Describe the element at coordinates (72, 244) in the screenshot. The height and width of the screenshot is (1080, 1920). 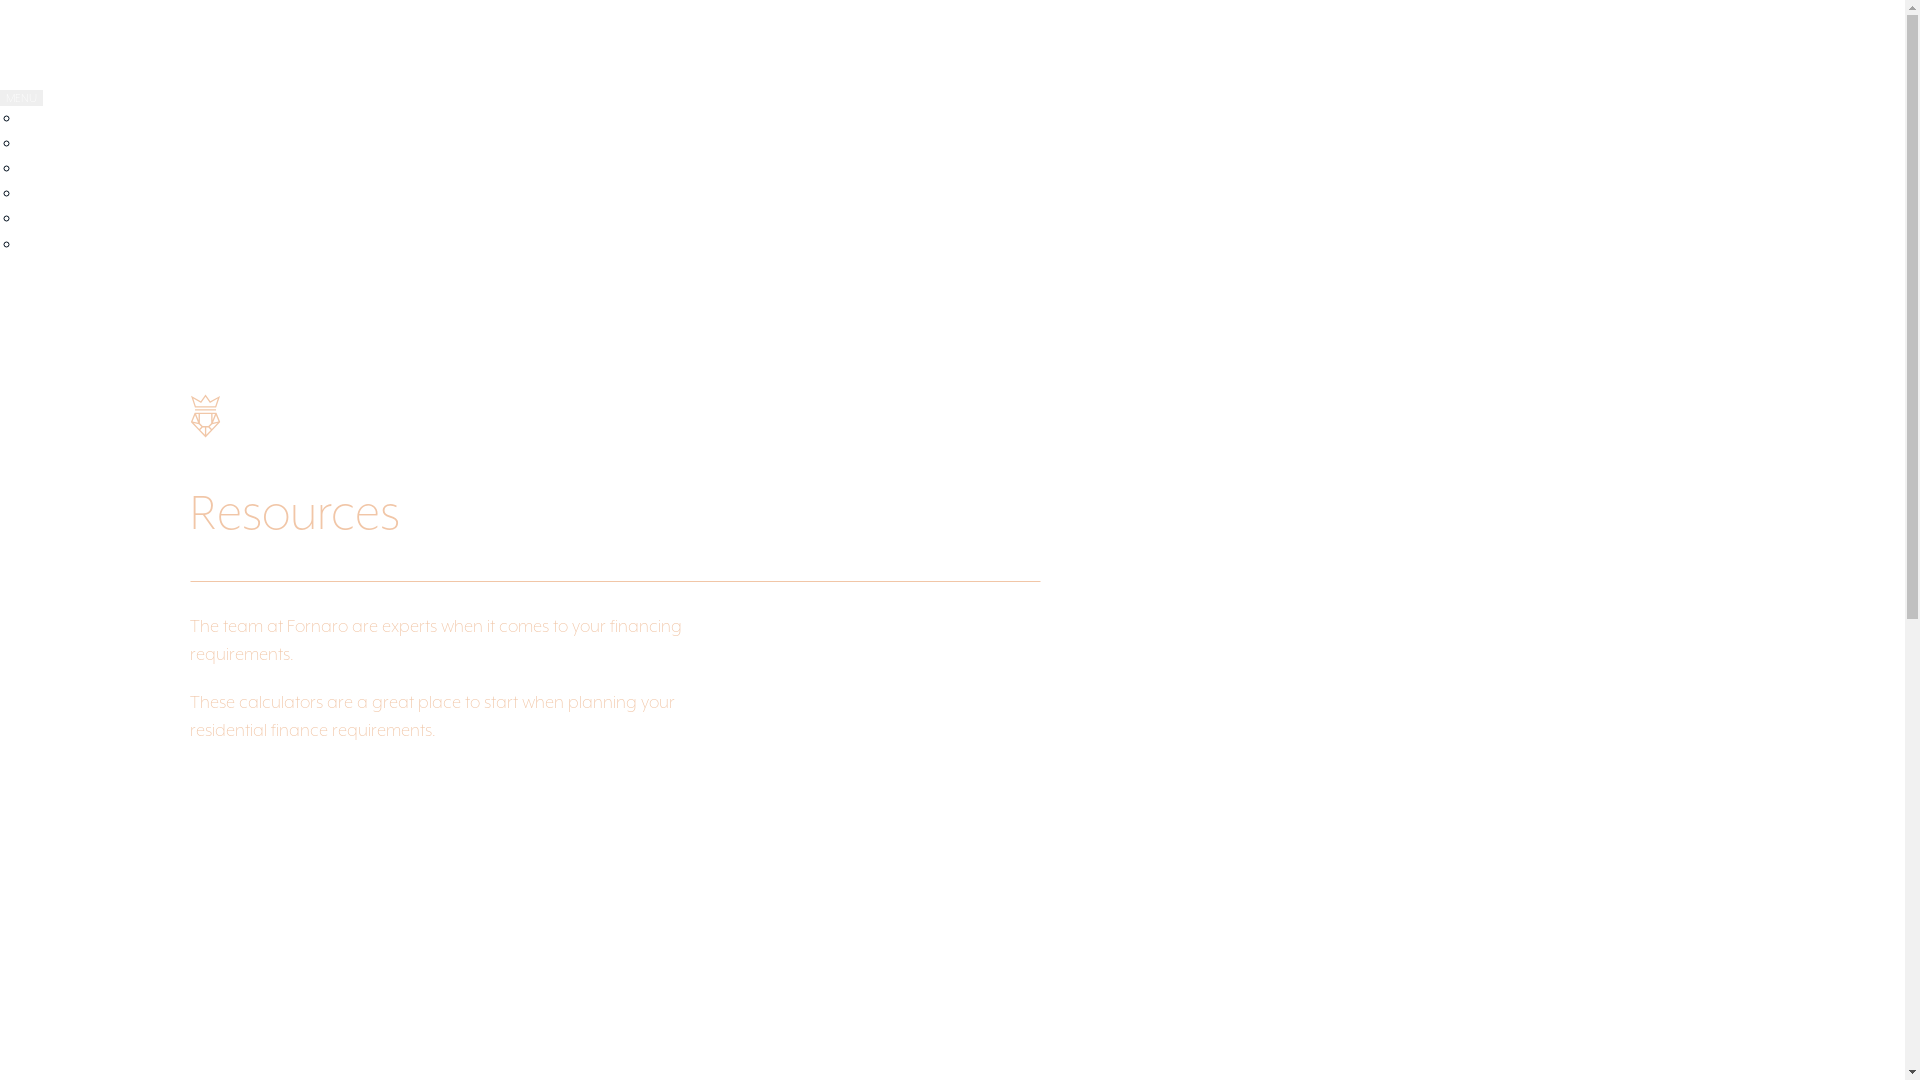
I see `CONTACT` at that location.